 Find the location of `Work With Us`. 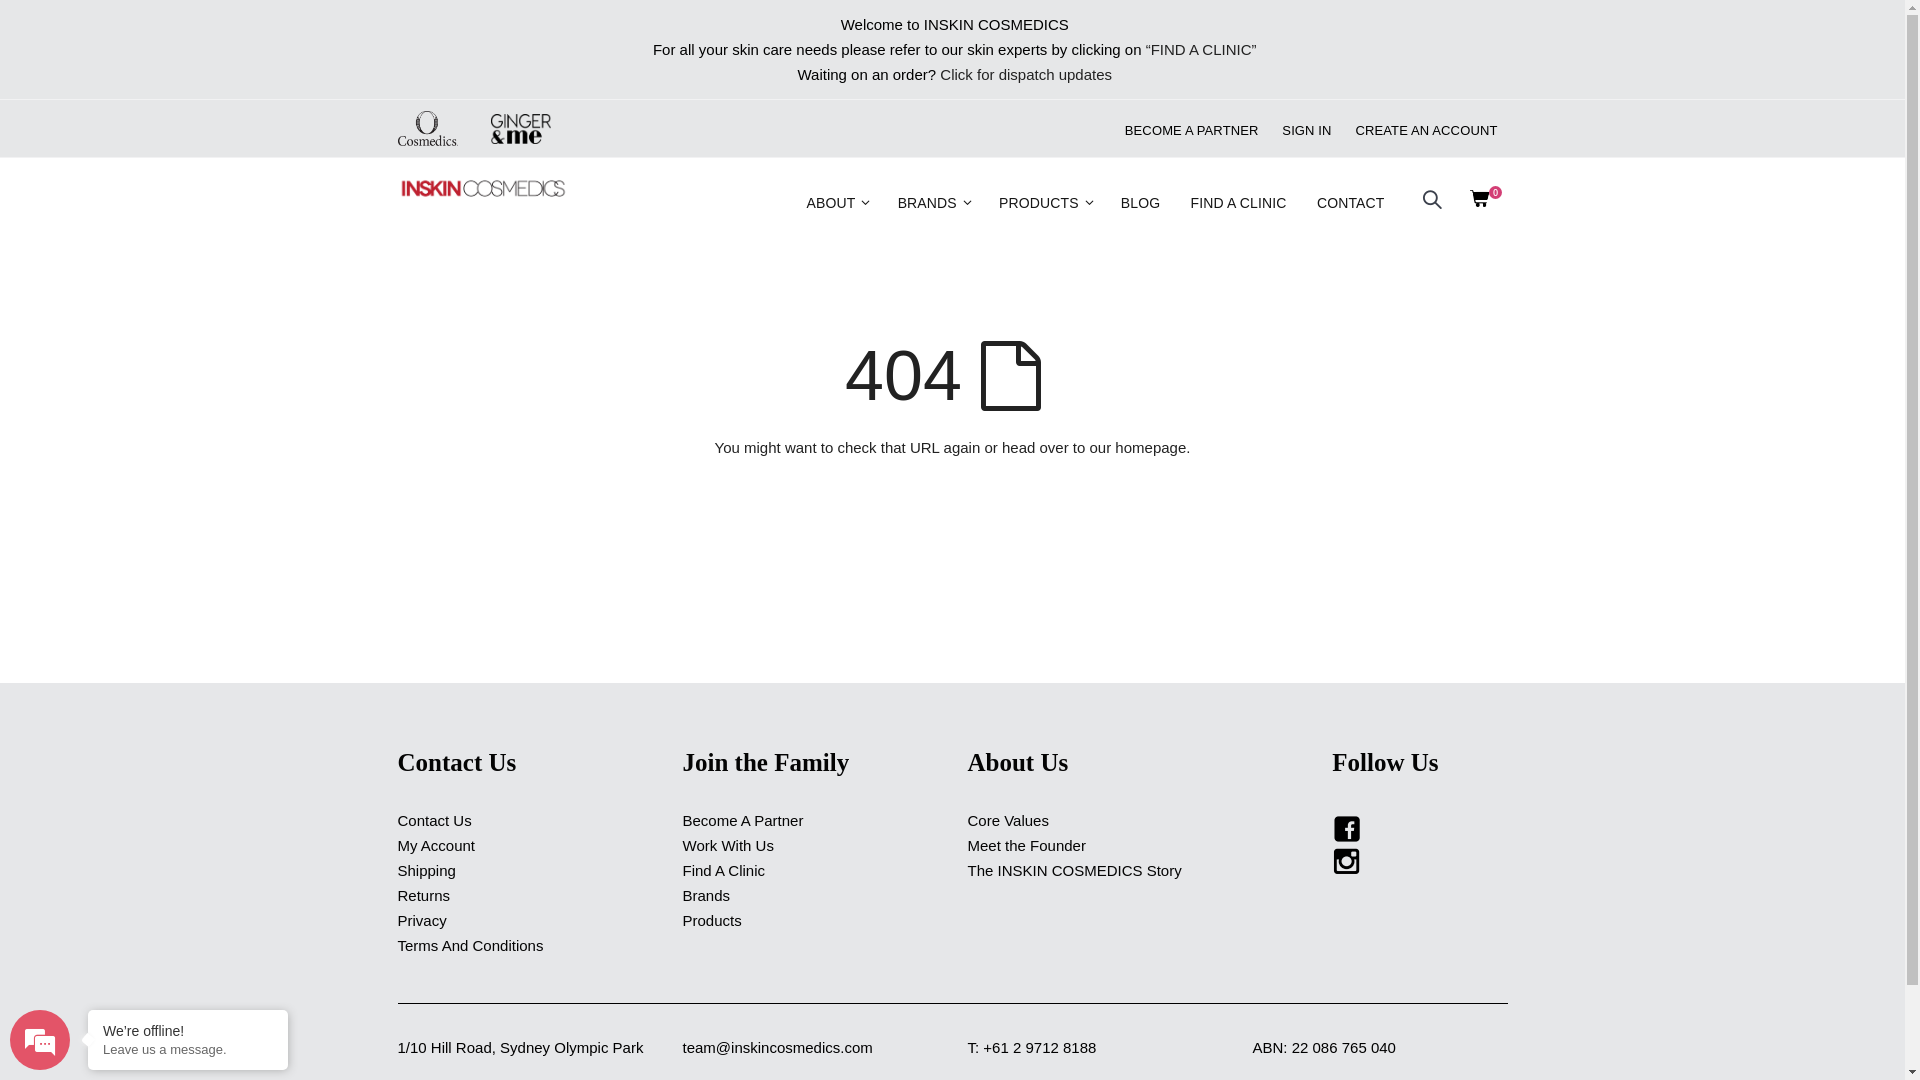

Work With Us is located at coordinates (728, 846).